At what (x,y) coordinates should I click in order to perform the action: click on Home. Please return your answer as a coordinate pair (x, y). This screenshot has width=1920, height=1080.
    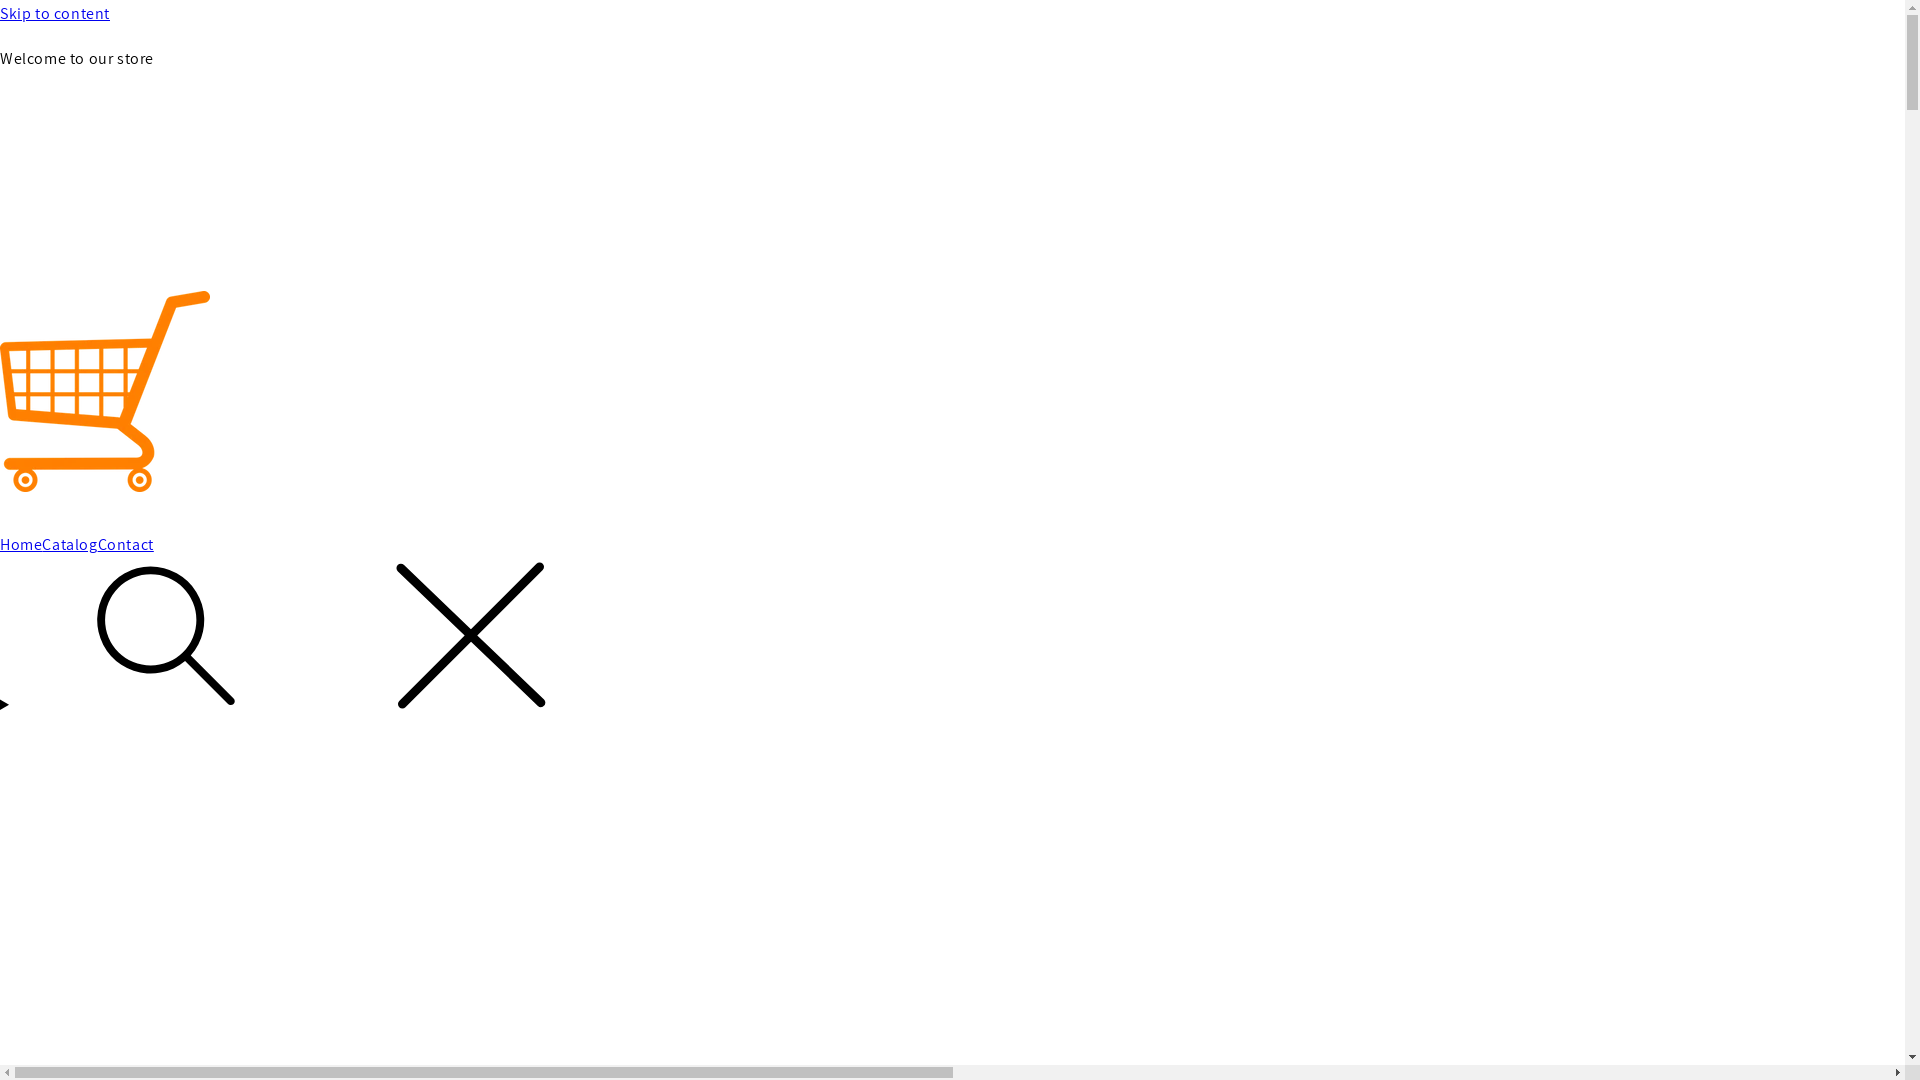
    Looking at the image, I should click on (21, 546).